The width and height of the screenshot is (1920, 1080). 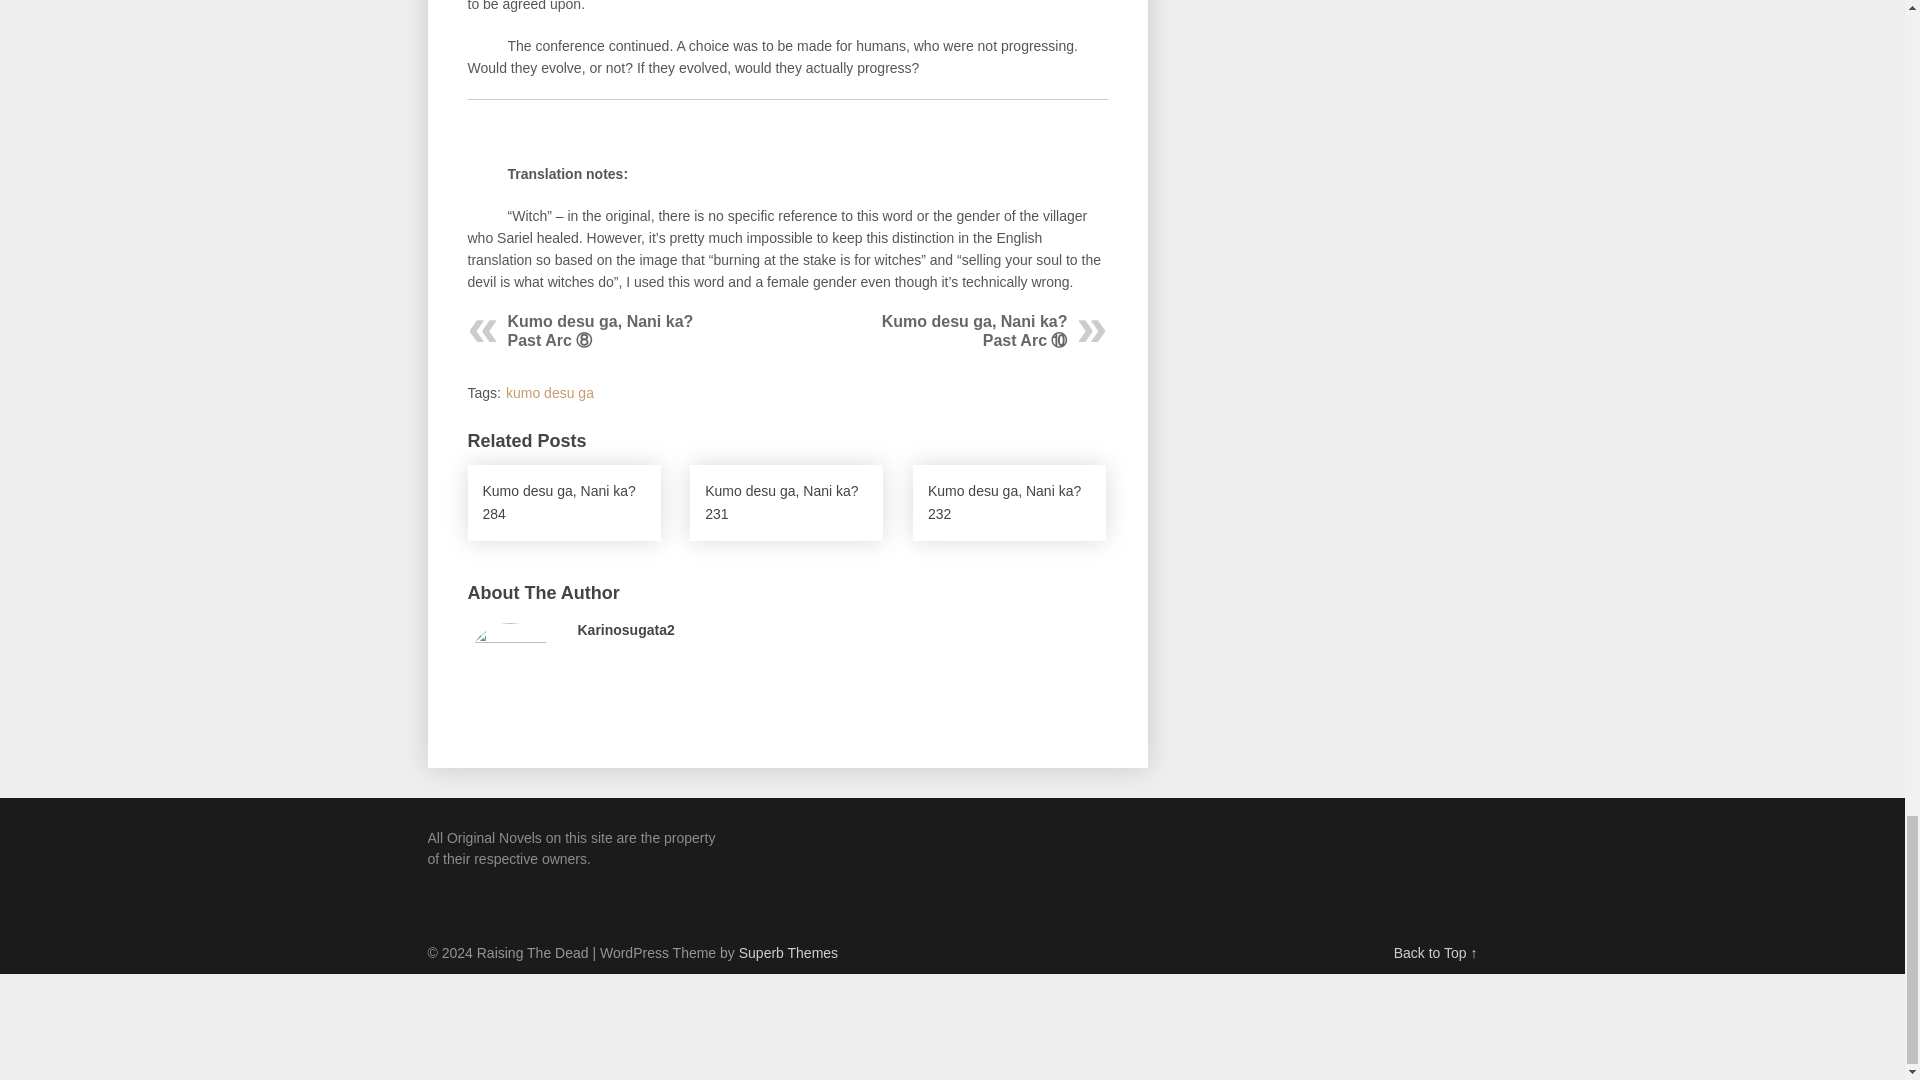 I want to click on Kumo desu ga, Nani ka? 231, so click(x=786, y=503).